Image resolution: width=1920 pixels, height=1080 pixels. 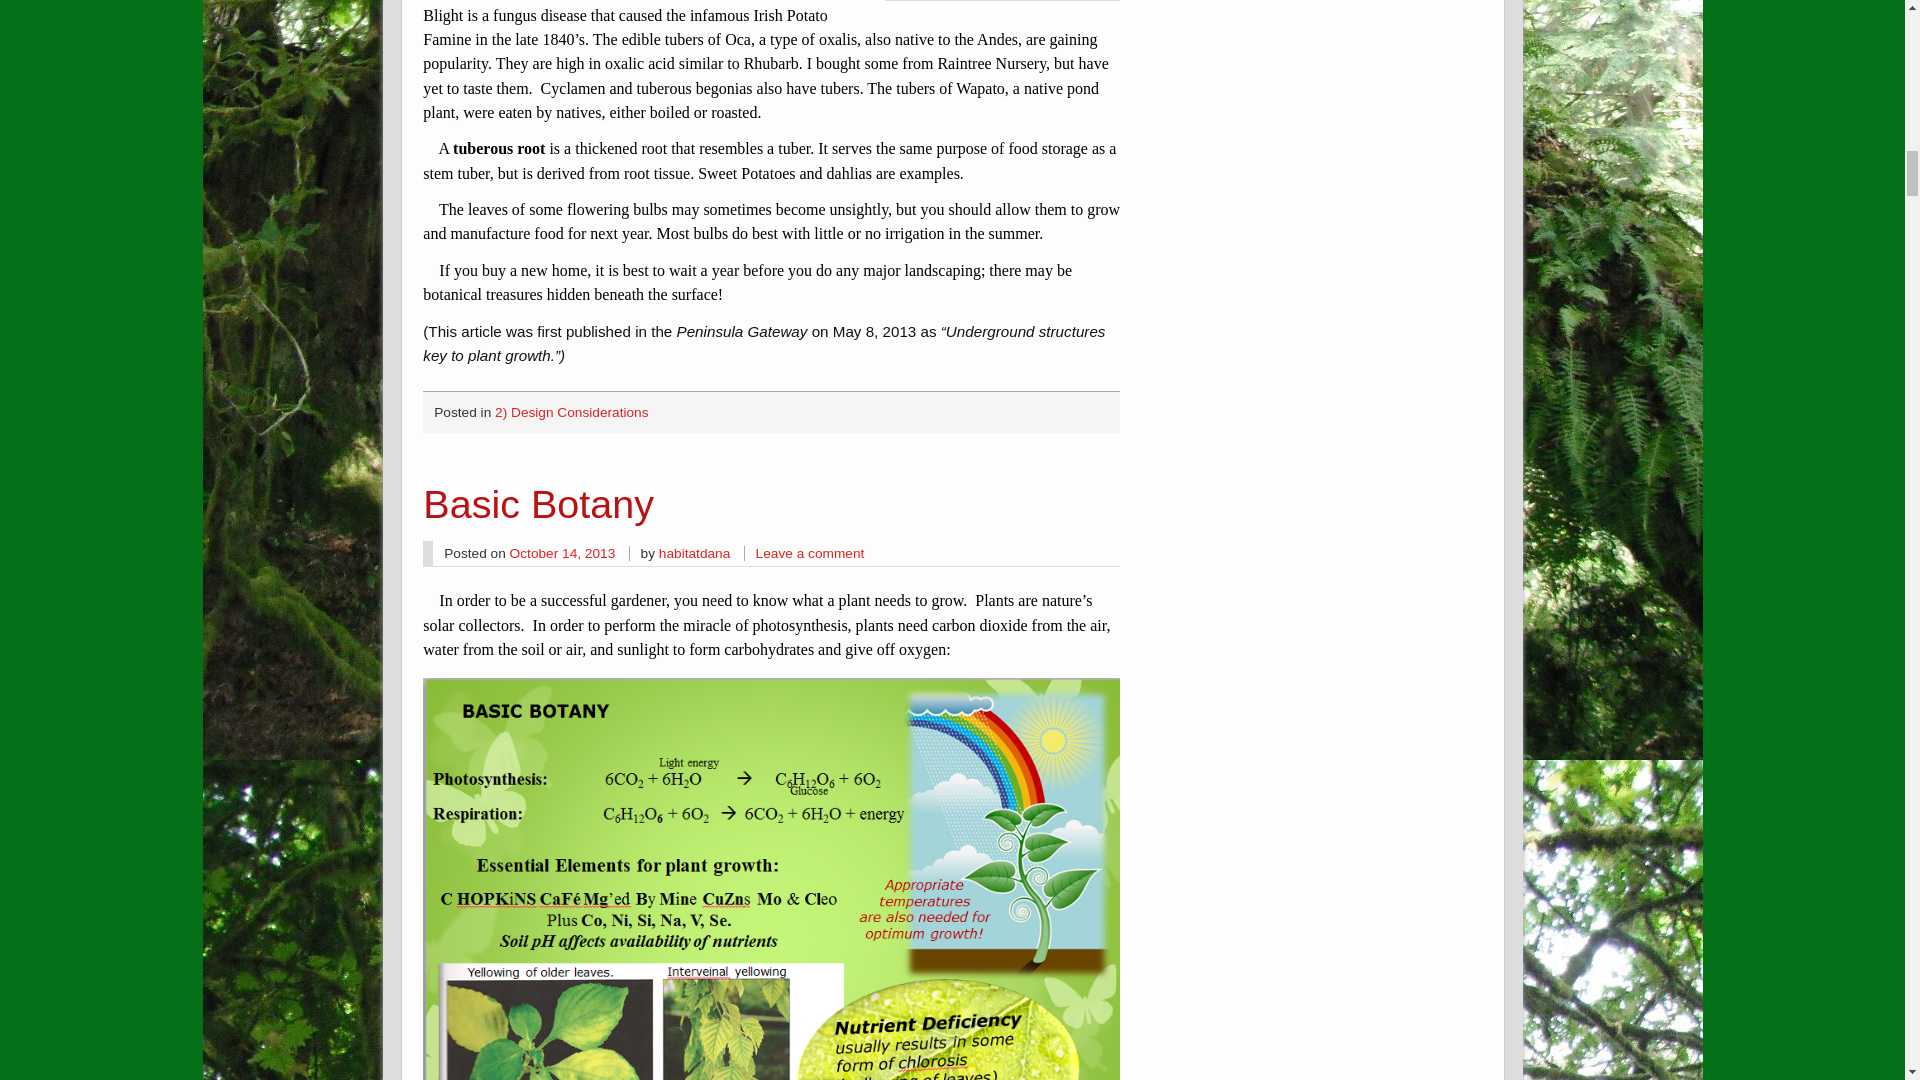 I want to click on 11:24 AM, so click(x=563, y=553).